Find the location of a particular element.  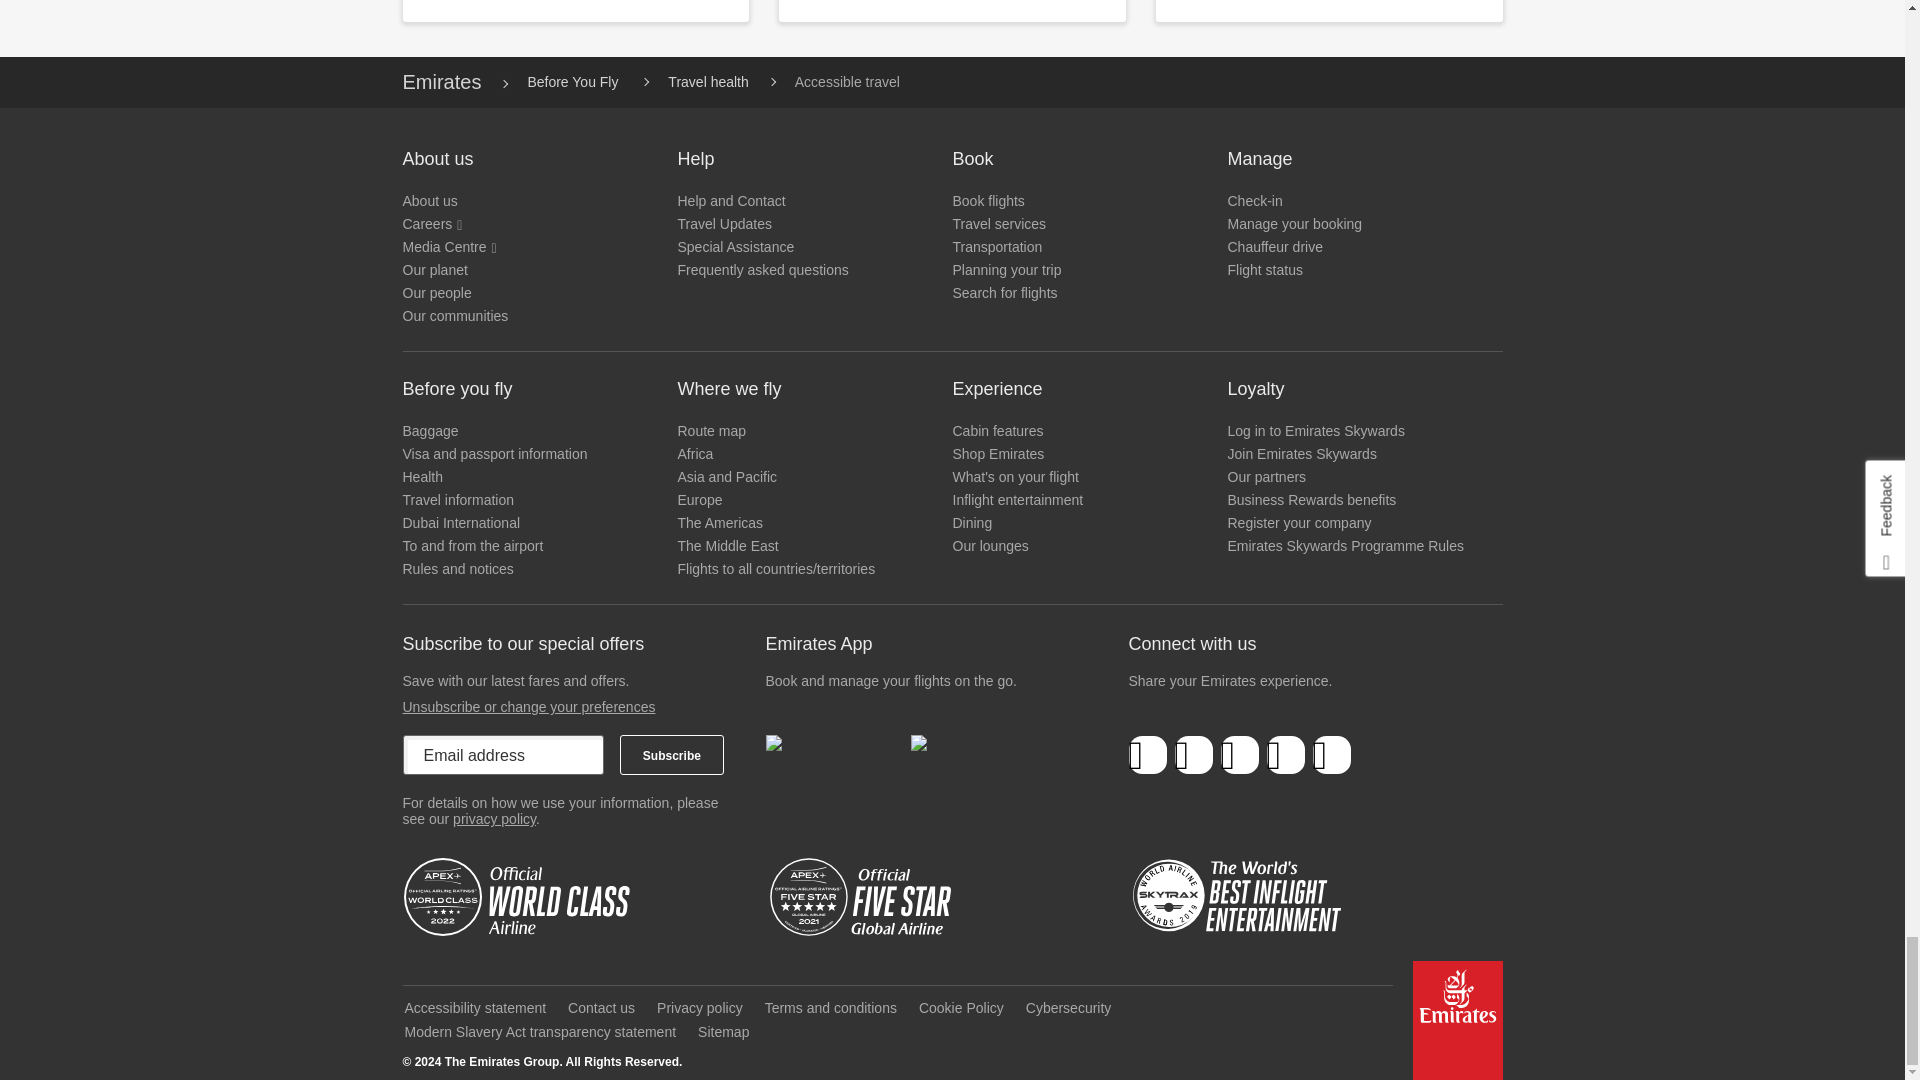

Unsubscribe or change your preferences is located at coordinates (528, 706).